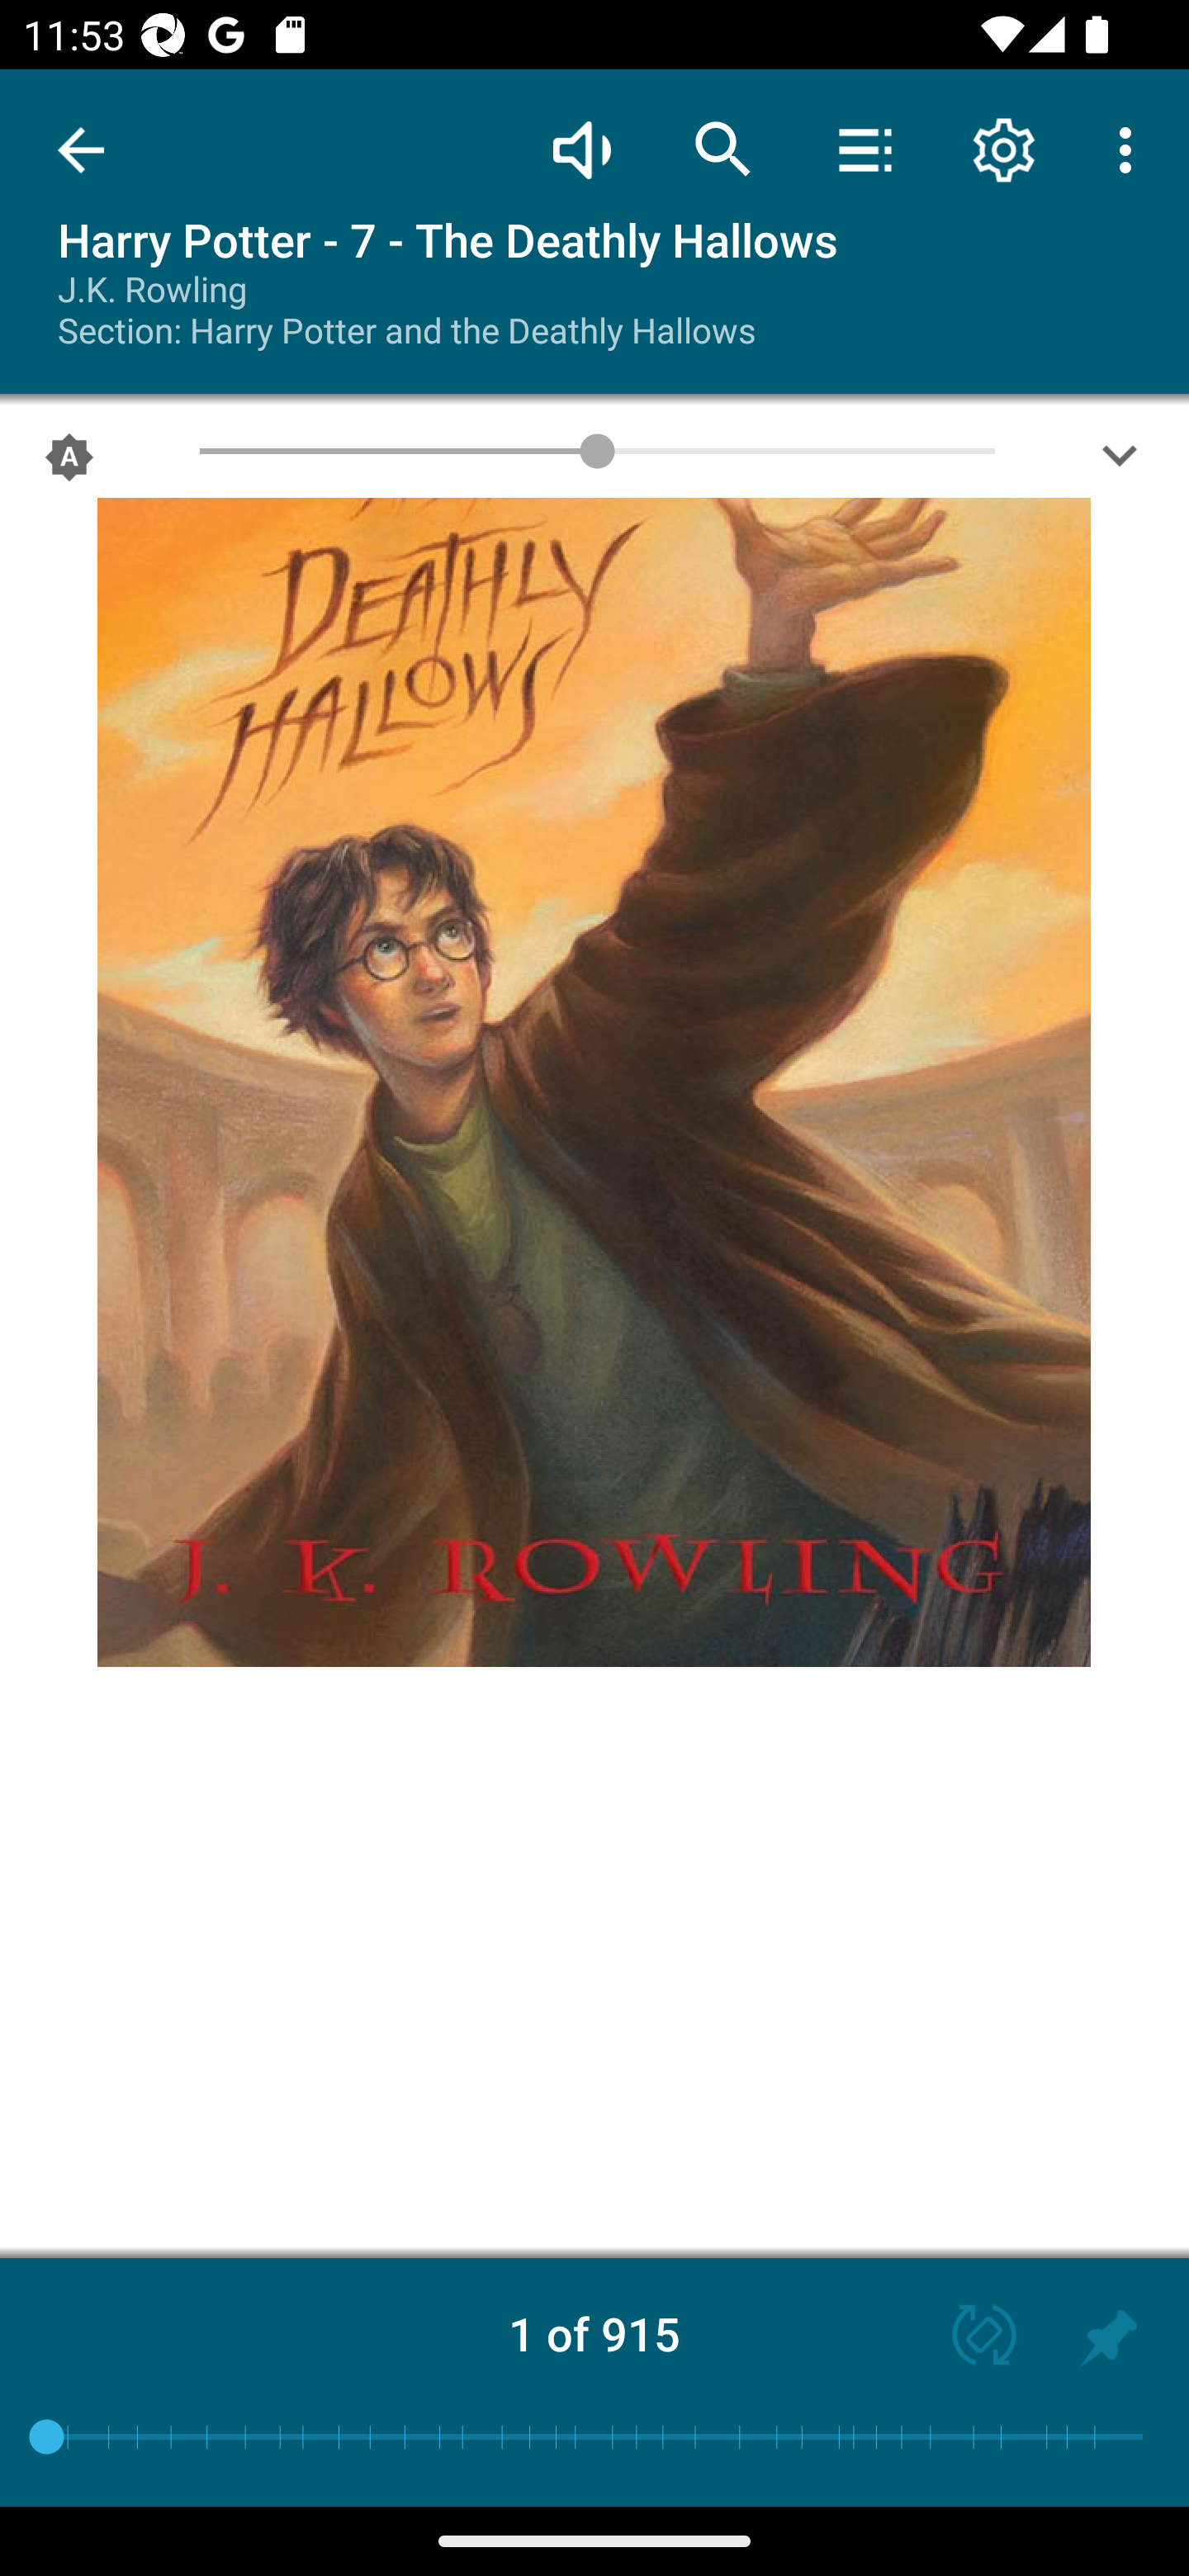 Image resolution: width=1189 pixels, height=2576 pixels. What do you see at coordinates (1108, 2338) in the screenshot?
I see `Add to history` at bounding box center [1108, 2338].